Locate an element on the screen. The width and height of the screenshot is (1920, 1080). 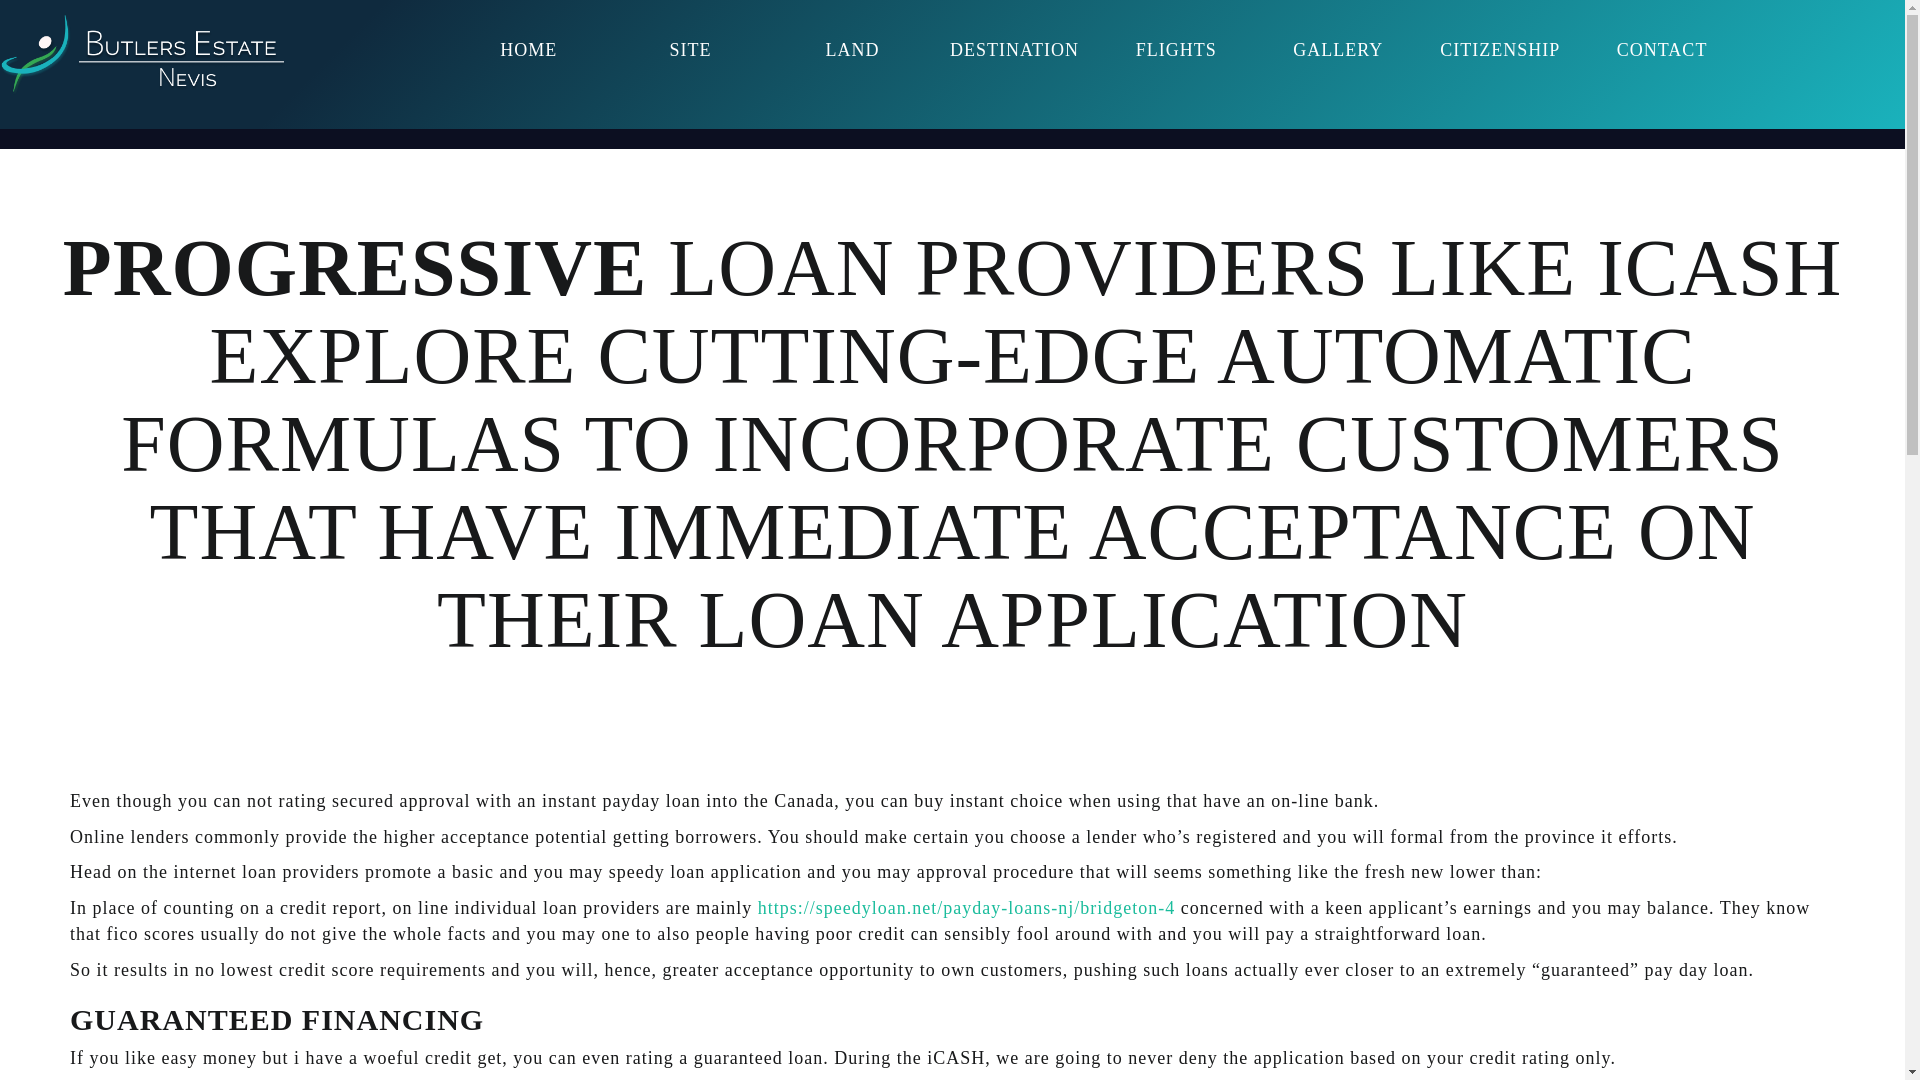
CITIZENSHIP is located at coordinates (1499, 50).